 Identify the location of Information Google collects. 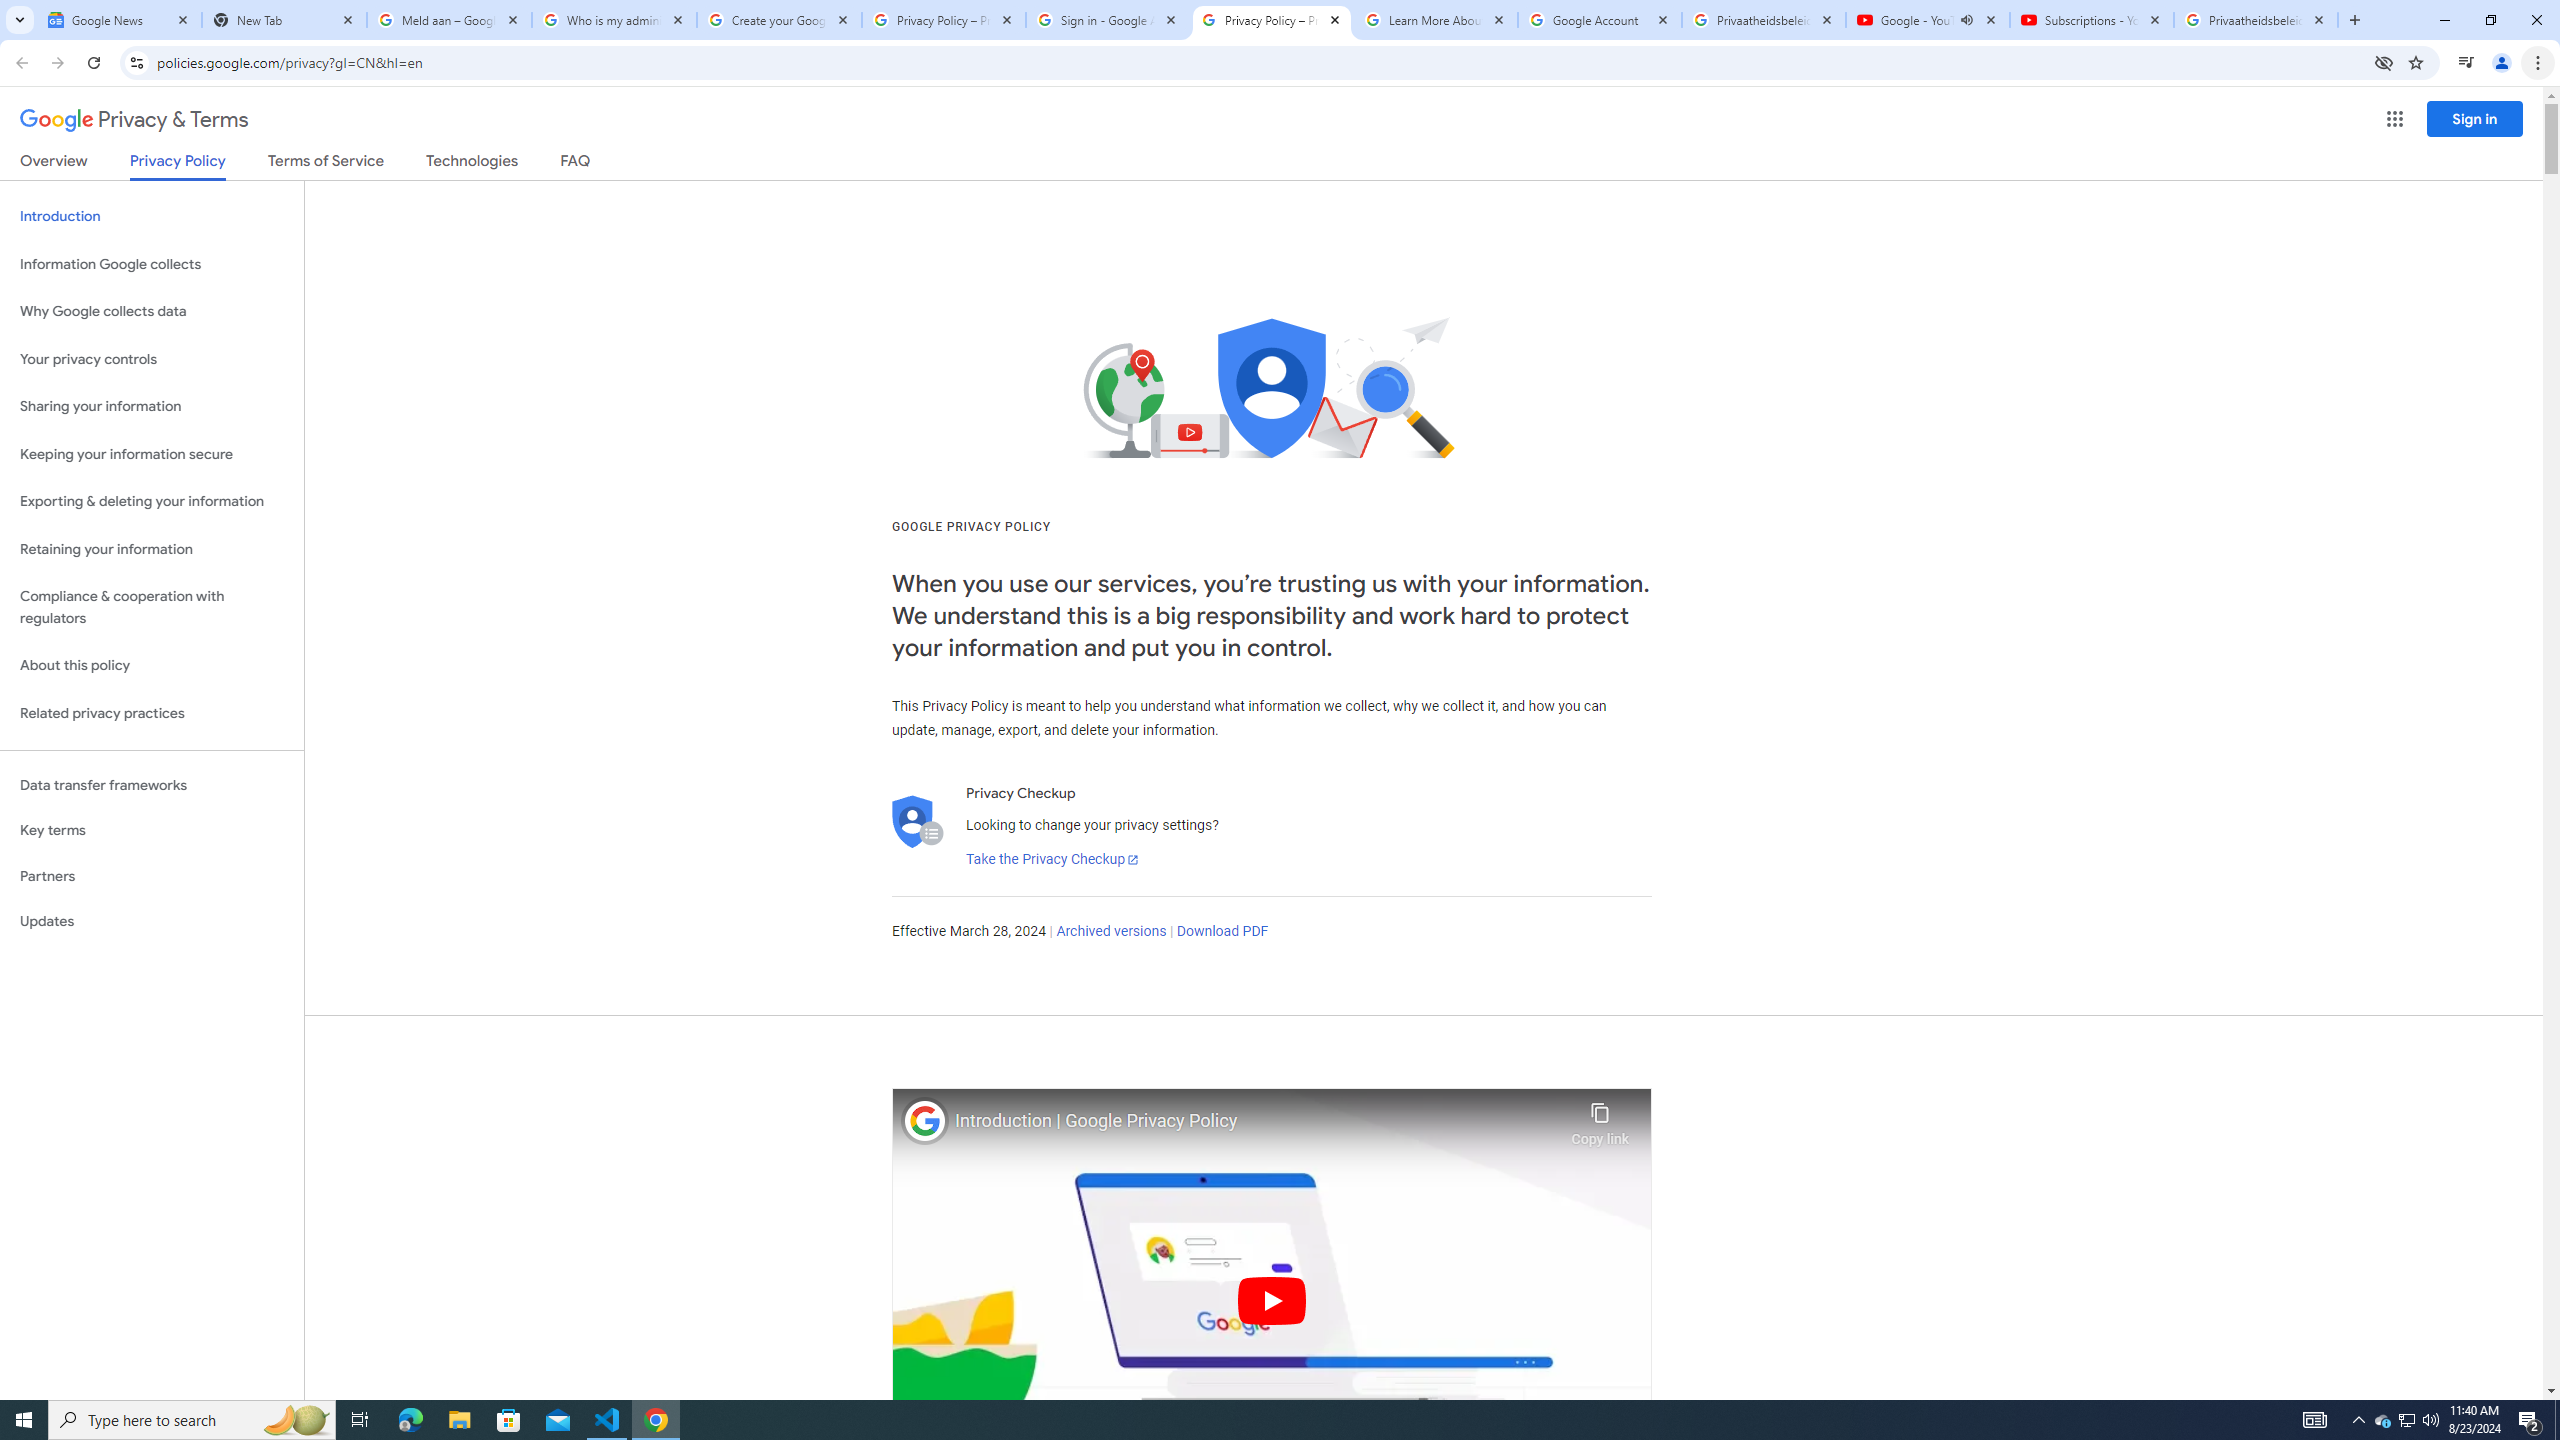
(152, 264).